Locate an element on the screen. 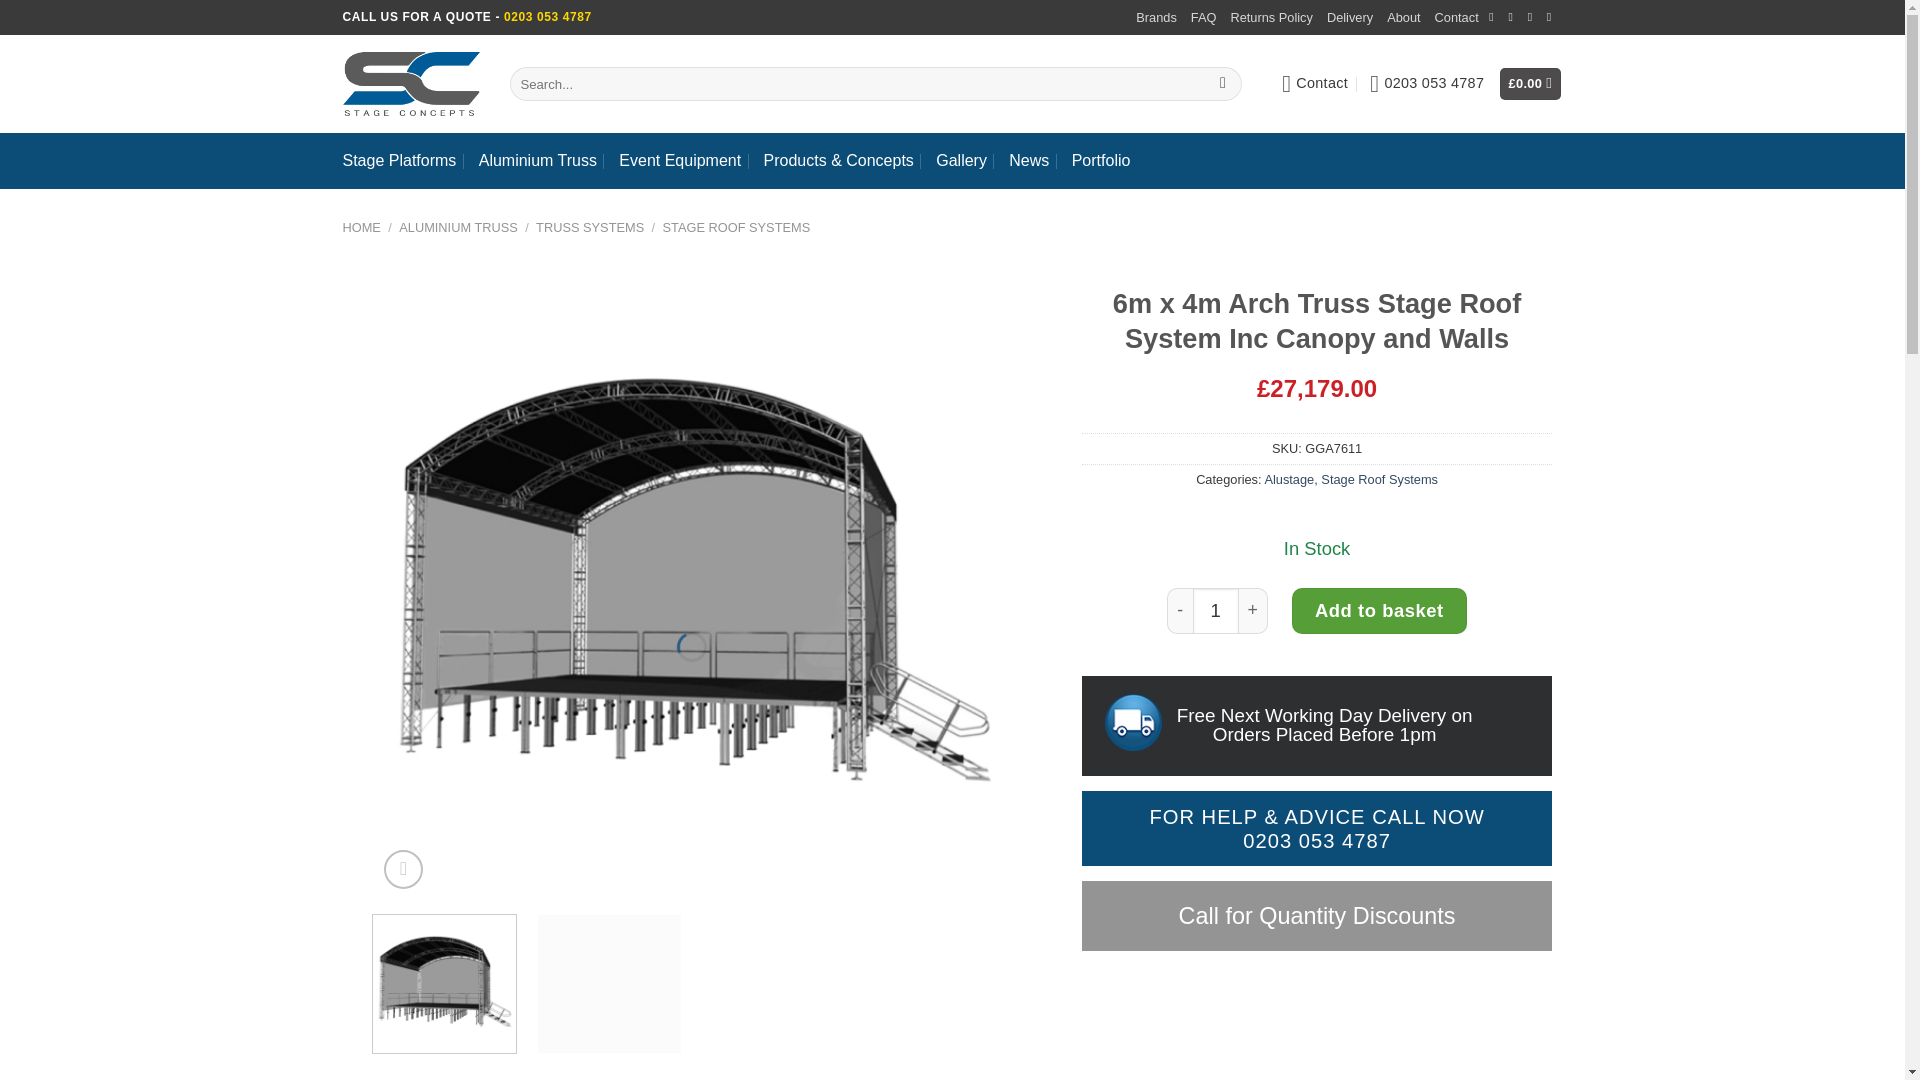 The height and width of the screenshot is (1080, 1920). Contact is located at coordinates (1456, 18).